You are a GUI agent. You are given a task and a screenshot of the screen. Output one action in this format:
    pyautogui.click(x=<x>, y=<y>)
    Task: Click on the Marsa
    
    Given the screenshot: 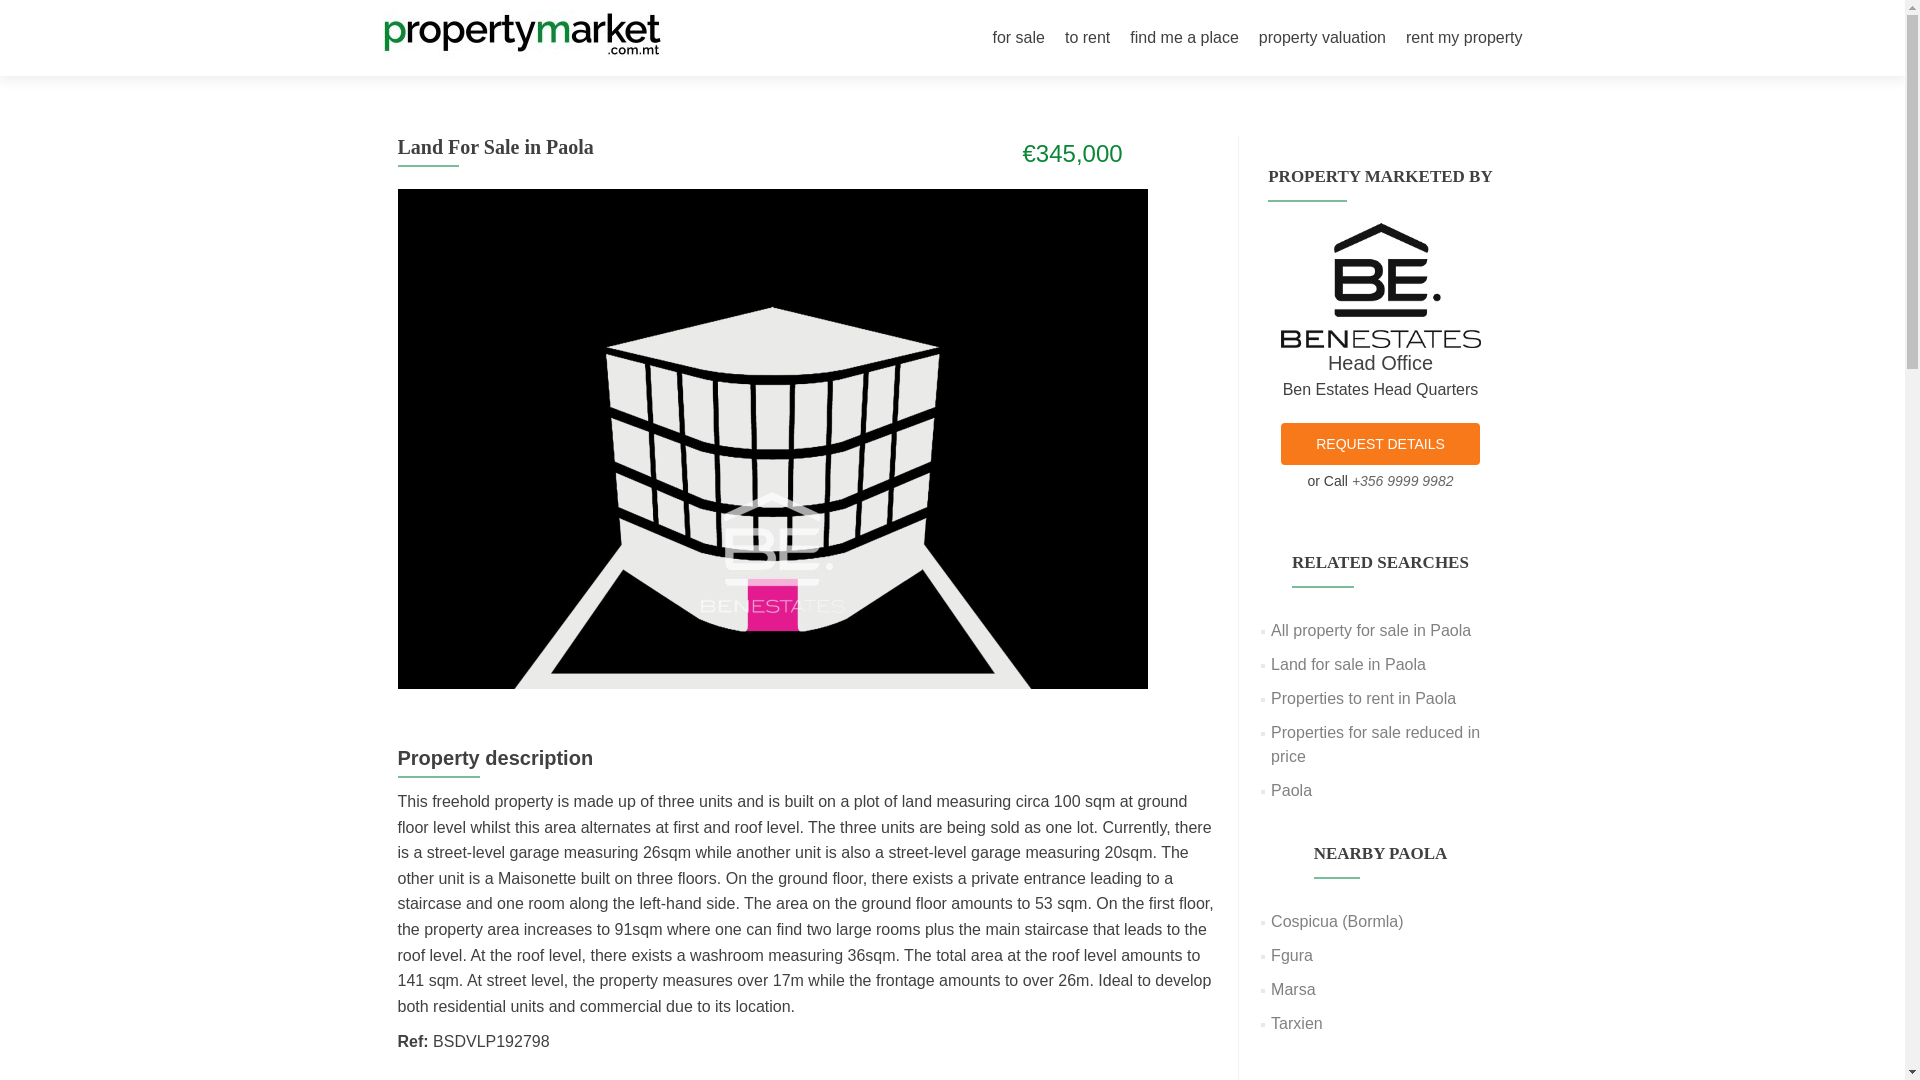 What is the action you would take?
    pyautogui.click(x=1293, y=988)
    